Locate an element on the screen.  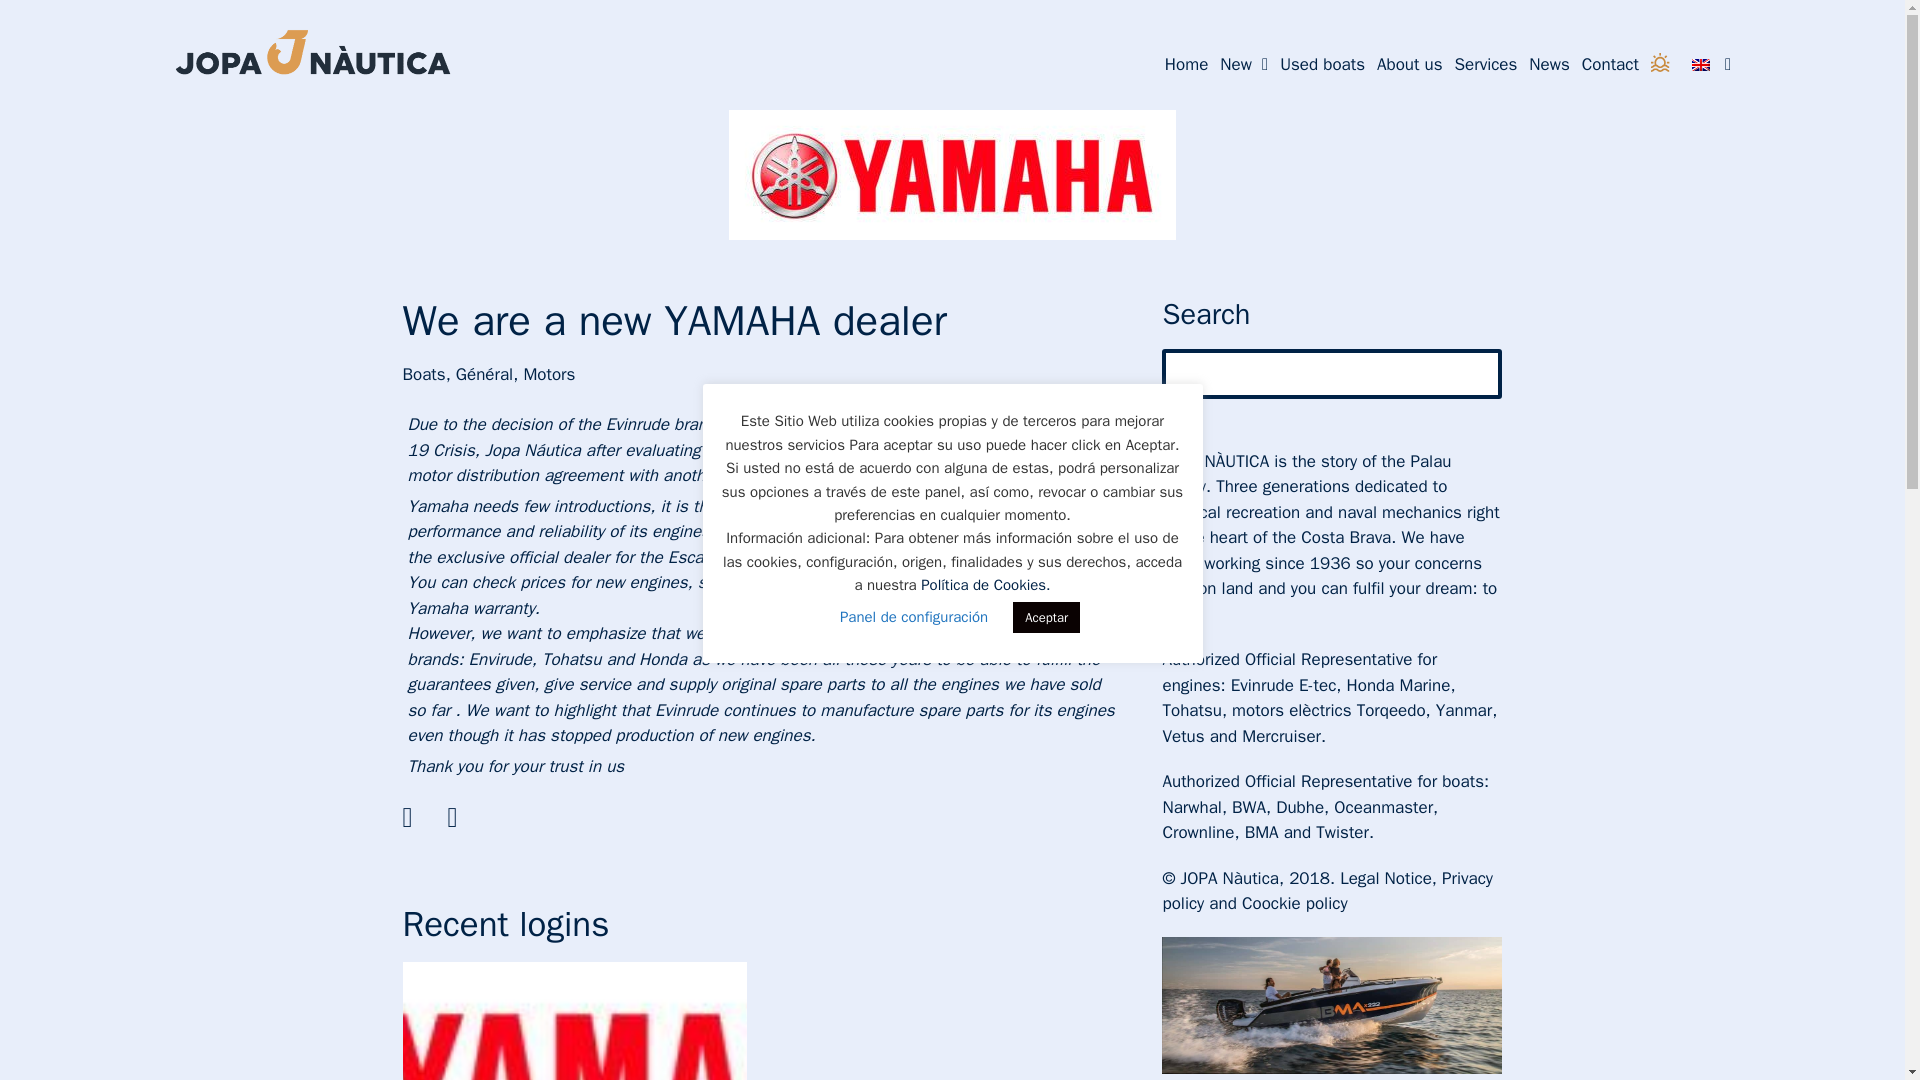
News is located at coordinates (1548, 64).